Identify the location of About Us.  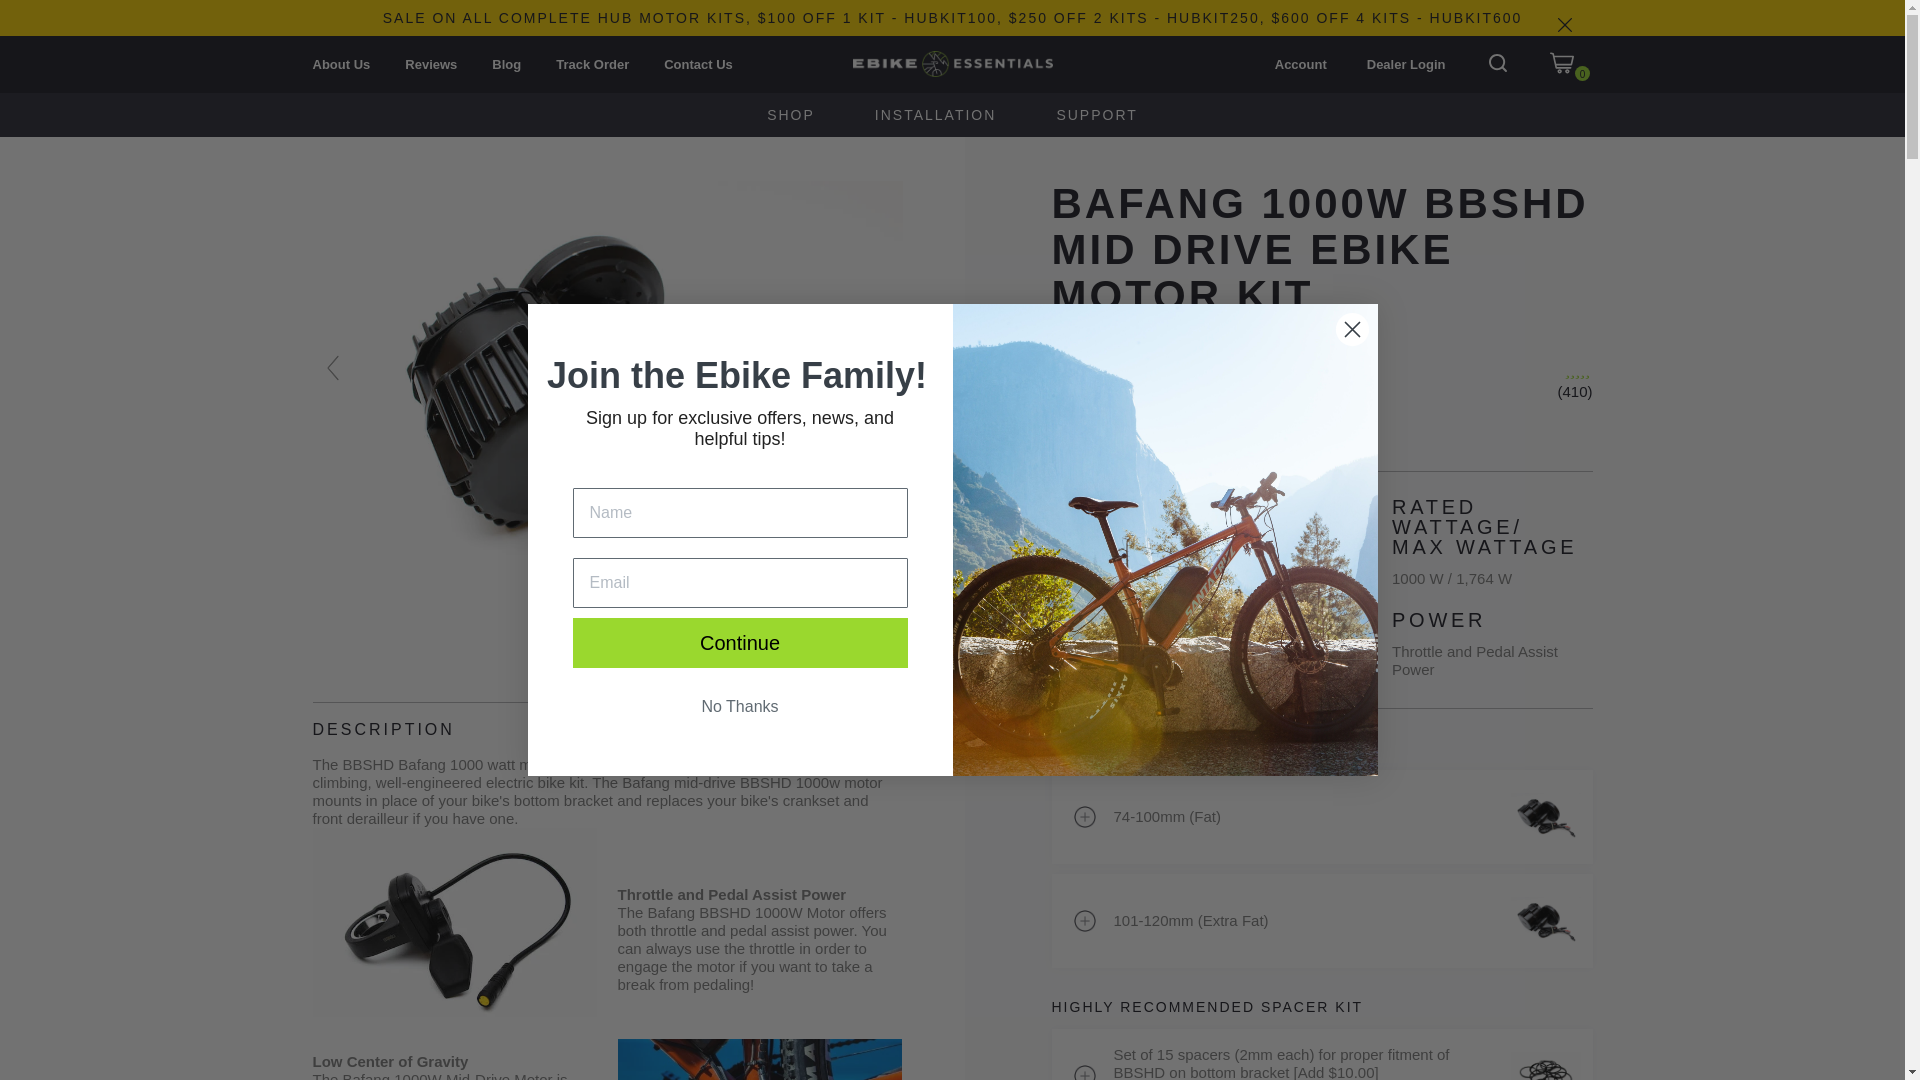
(340, 64).